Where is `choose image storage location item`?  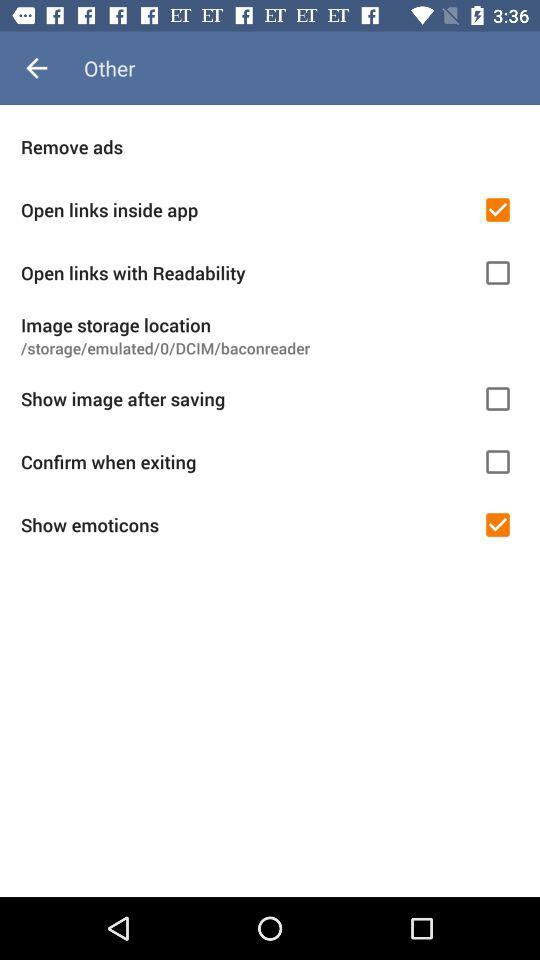
choose image storage location item is located at coordinates (270, 324).